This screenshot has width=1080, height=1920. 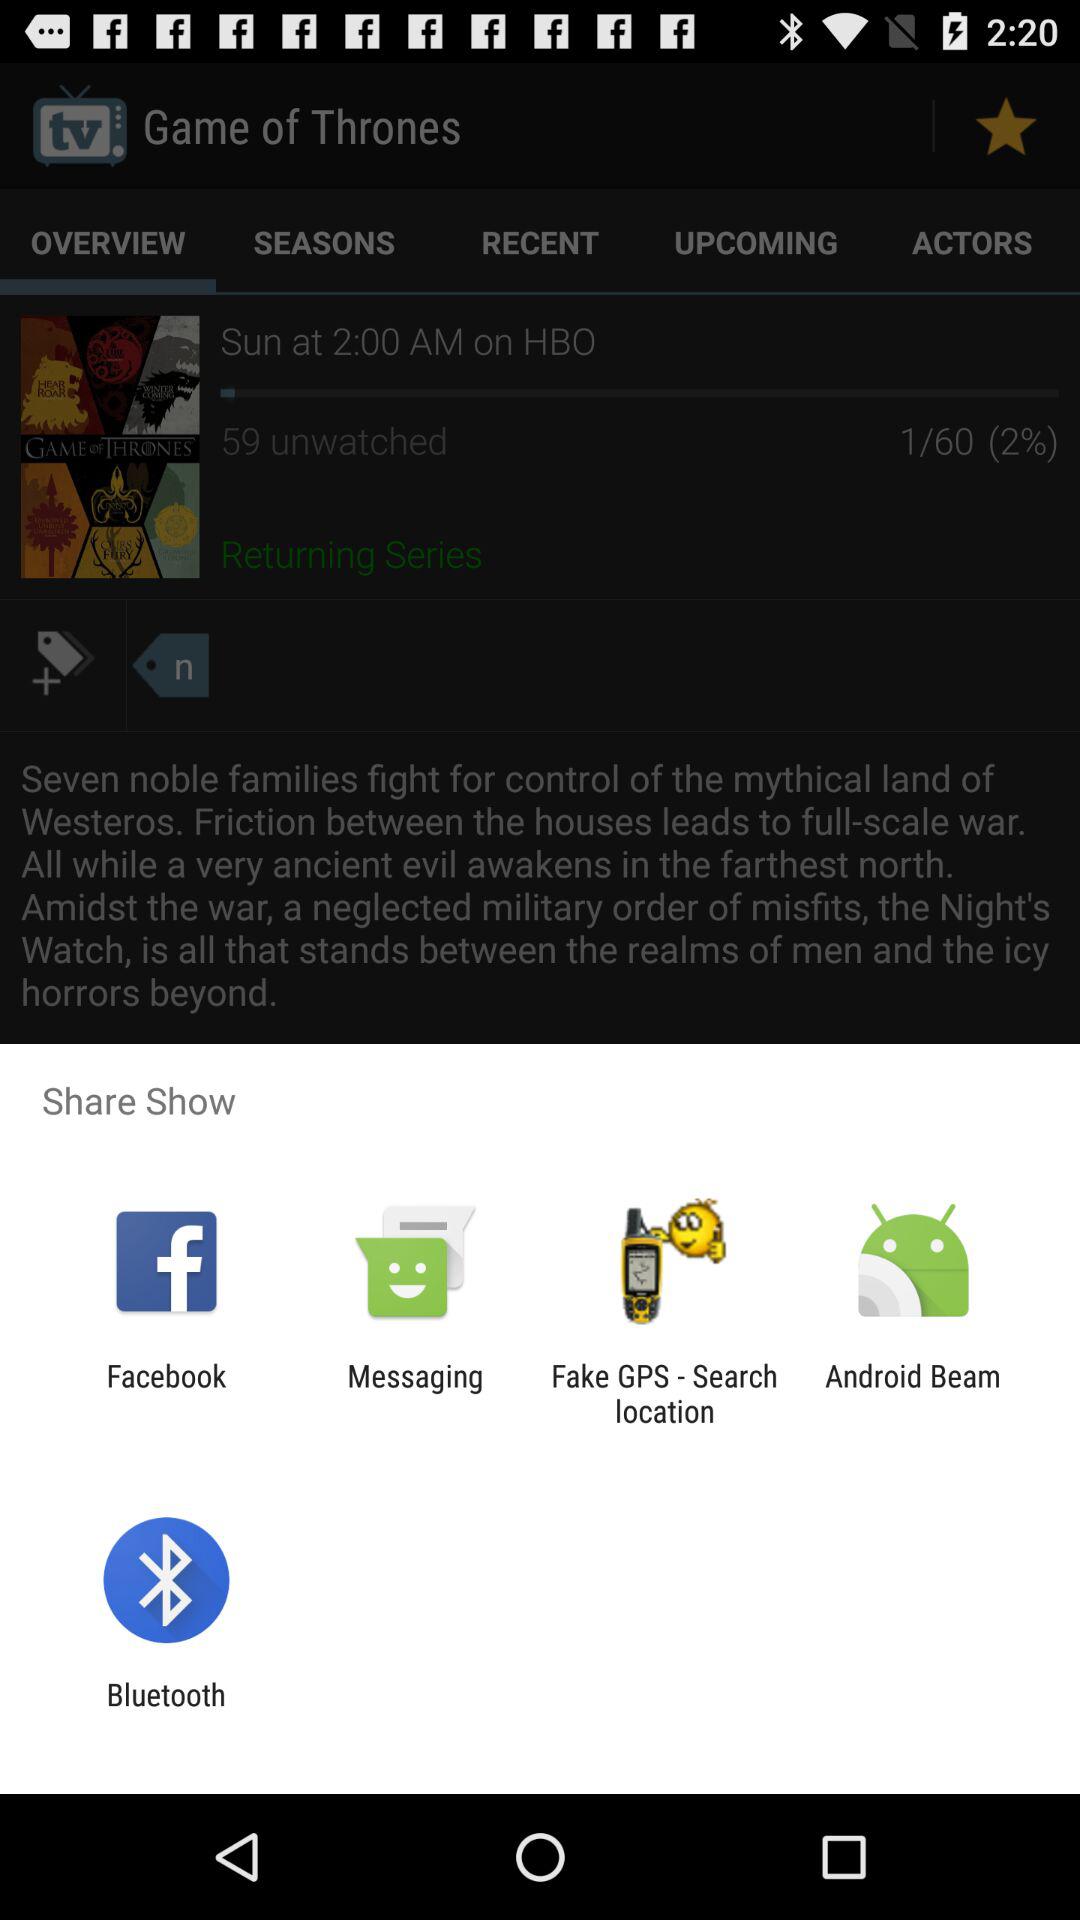 What do you see at coordinates (664, 1393) in the screenshot?
I see `turn off icon next to the messaging` at bounding box center [664, 1393].